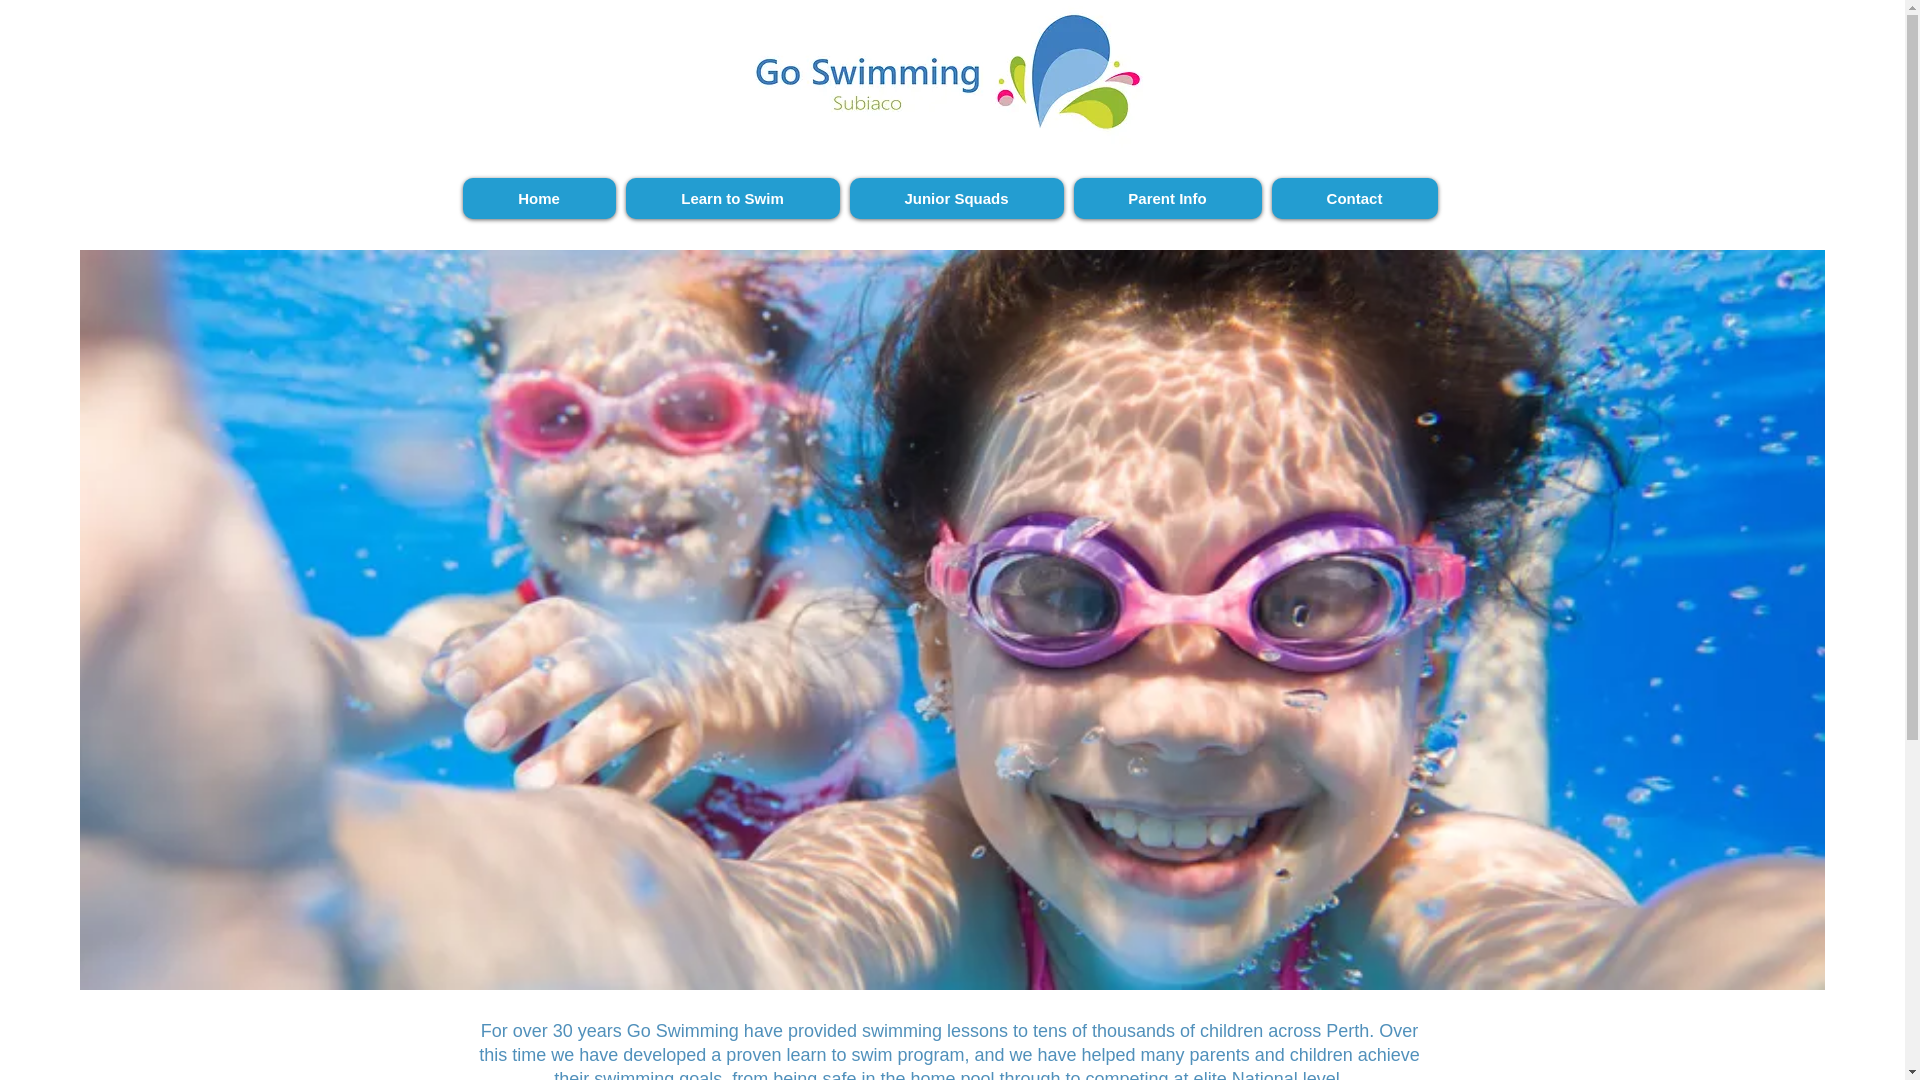 This screenshot has width=1920, height=1080. I want to click on Screen Shot 2015-04-27 at 4.30.31 pm.png, so click(936, 80).